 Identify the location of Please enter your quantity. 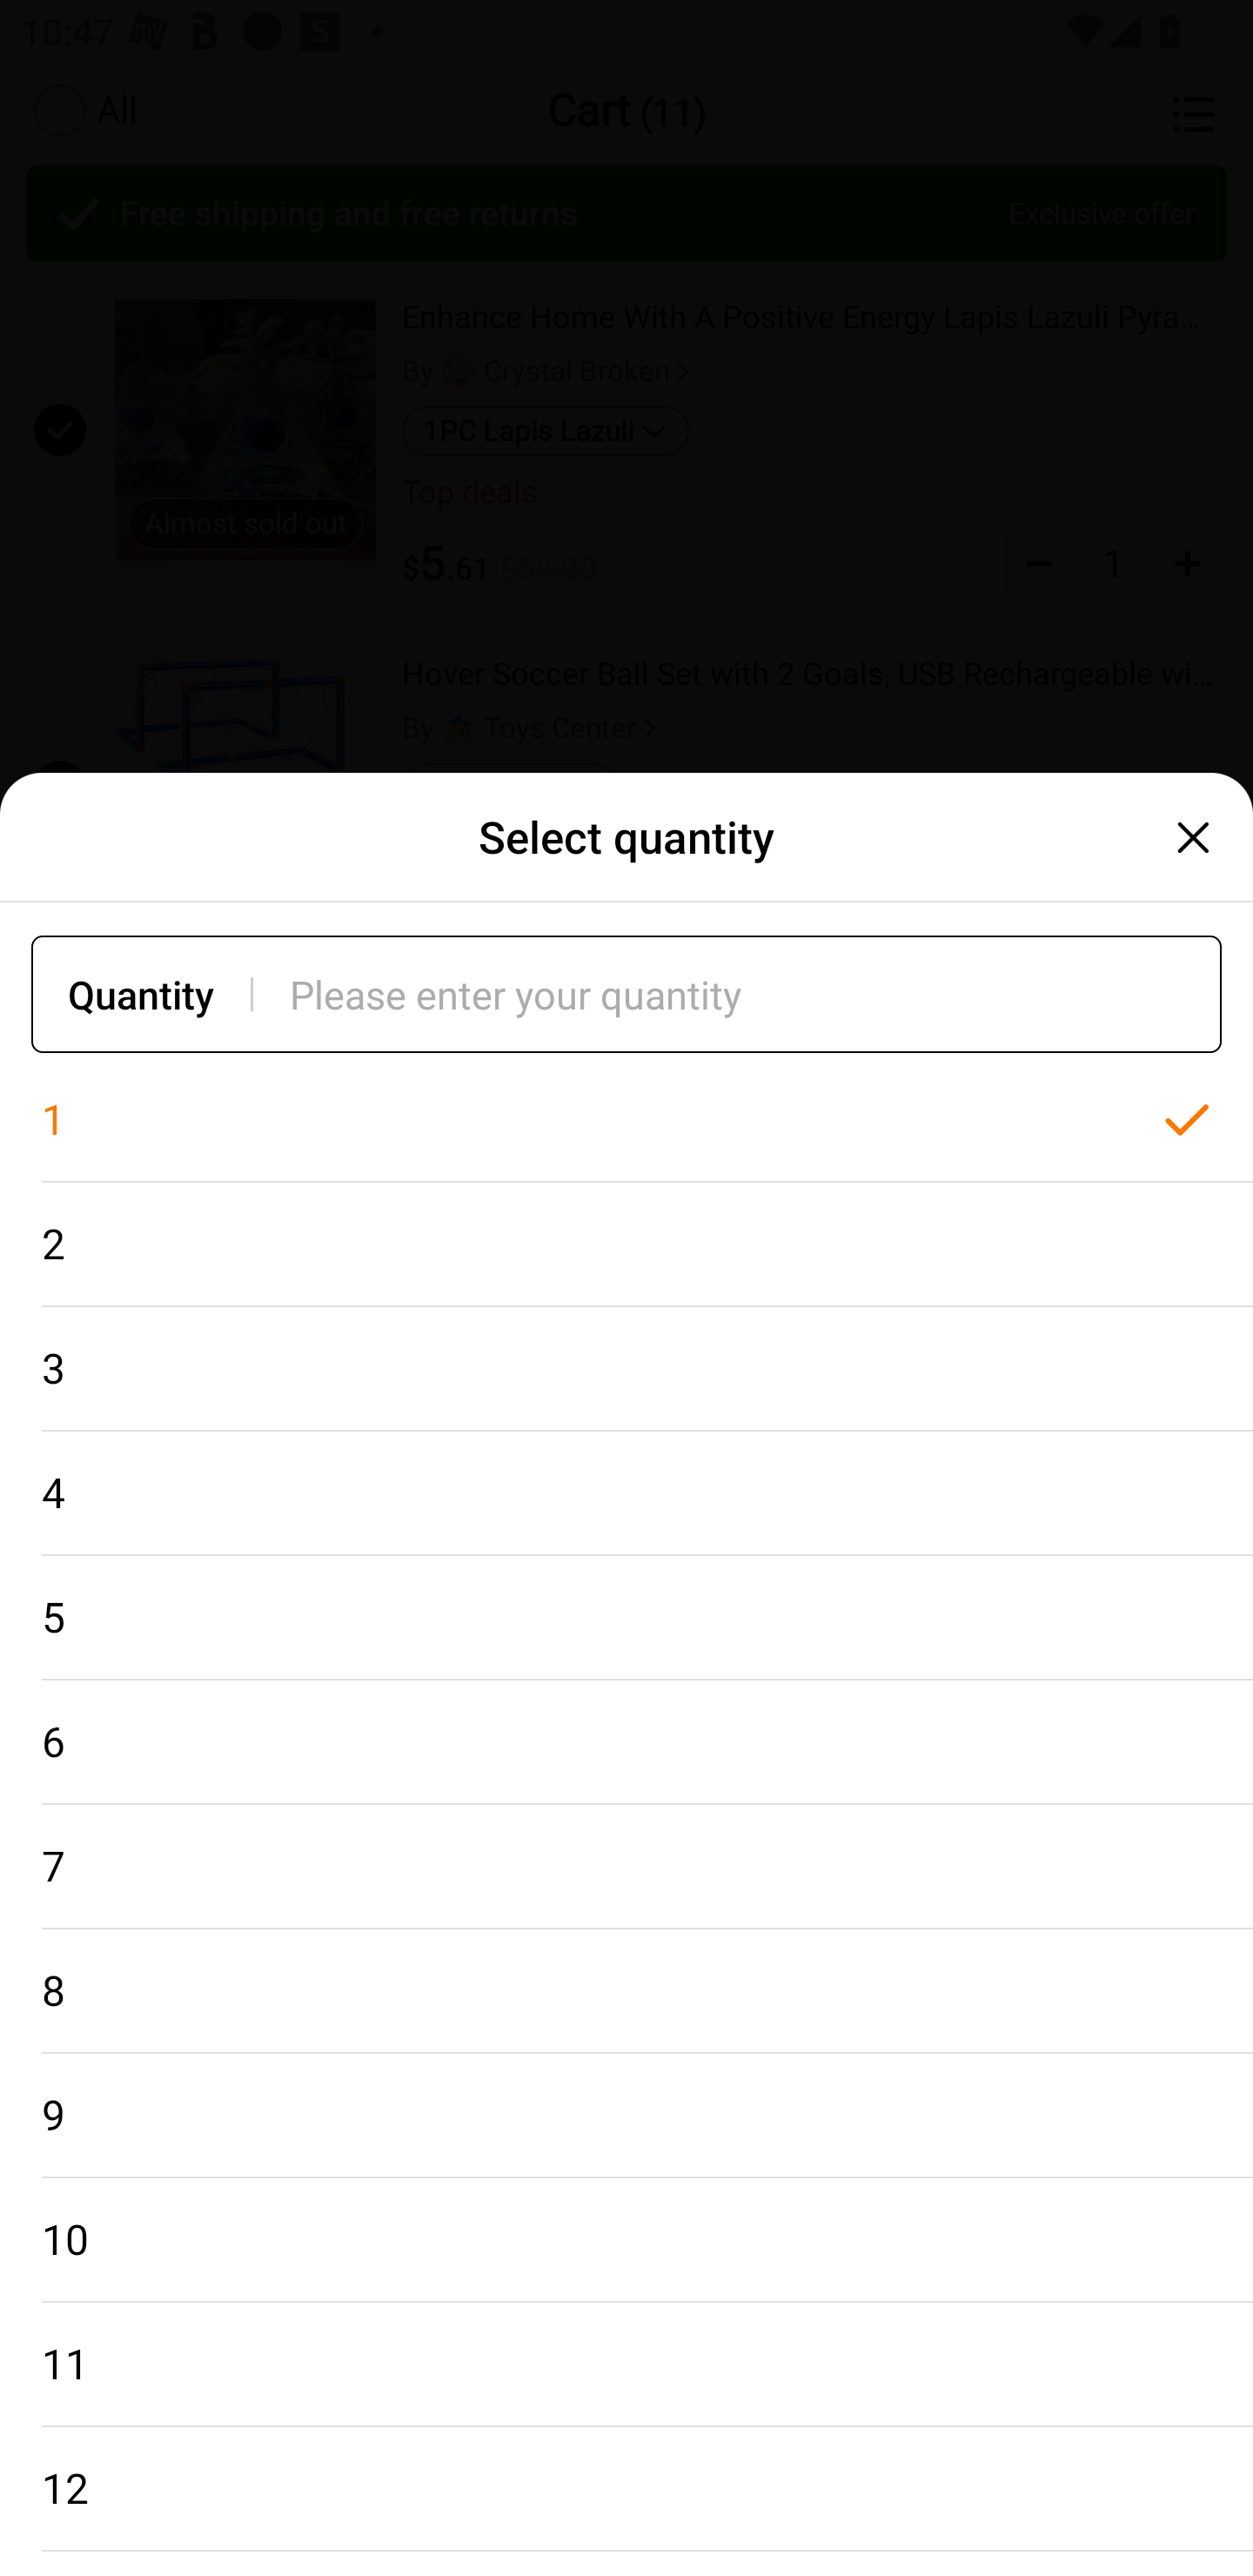
(755, 994).